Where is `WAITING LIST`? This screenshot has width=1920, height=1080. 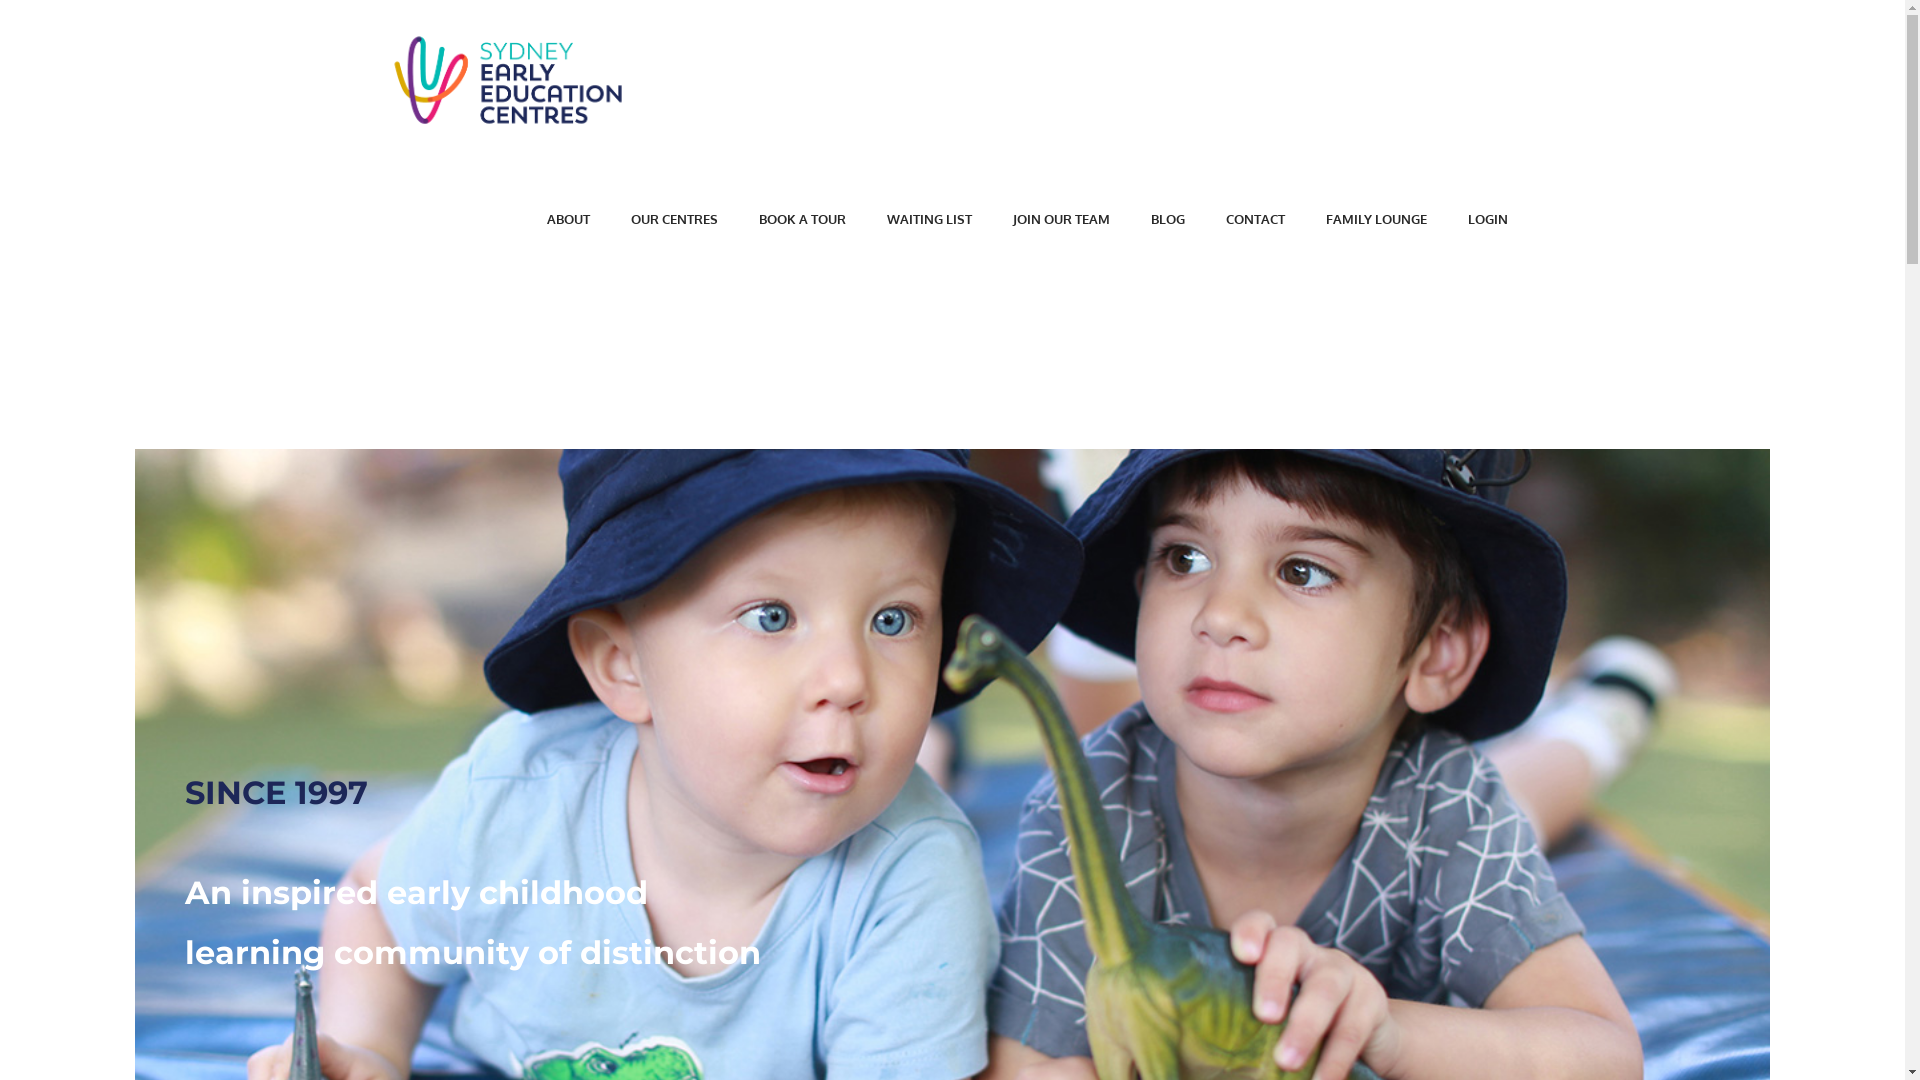 WAITING LIST is located at coordinates (928, 220).